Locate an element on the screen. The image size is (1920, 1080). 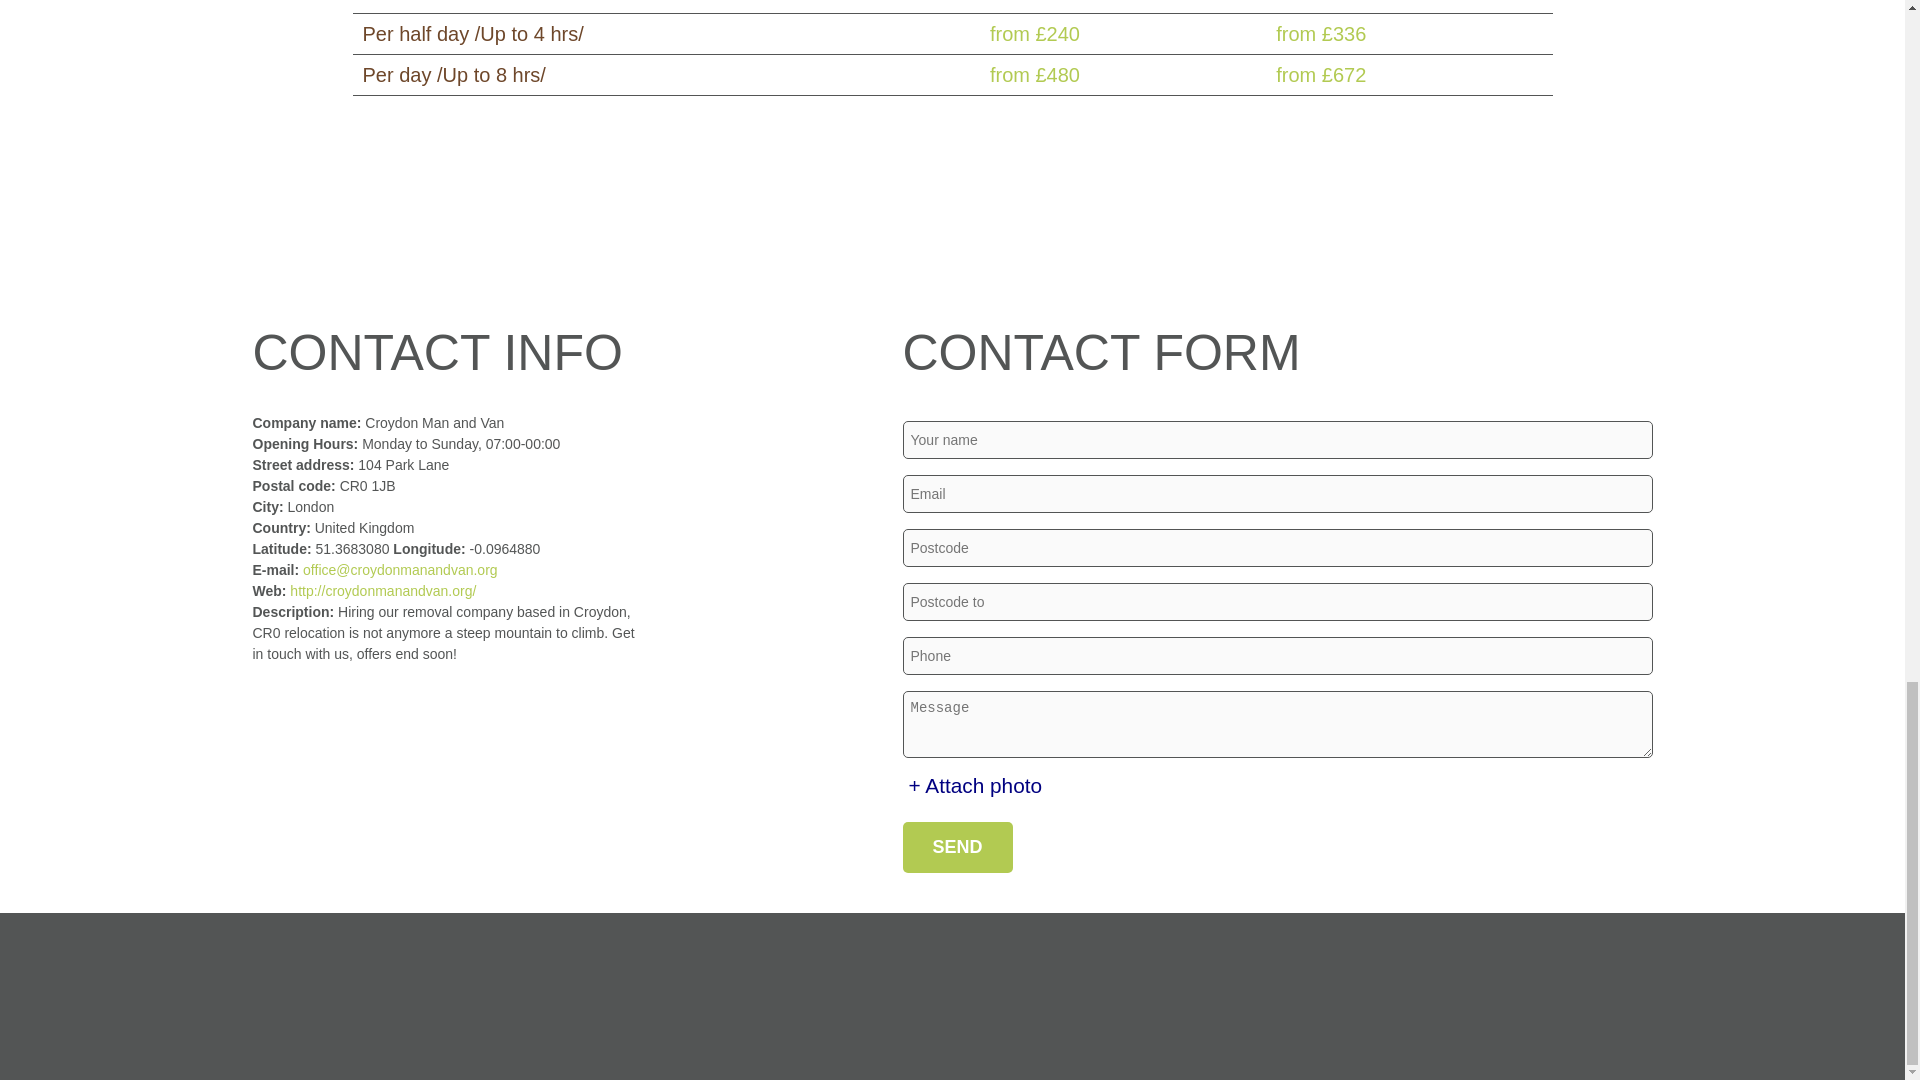
SEND is located at coordinates (956, 846).